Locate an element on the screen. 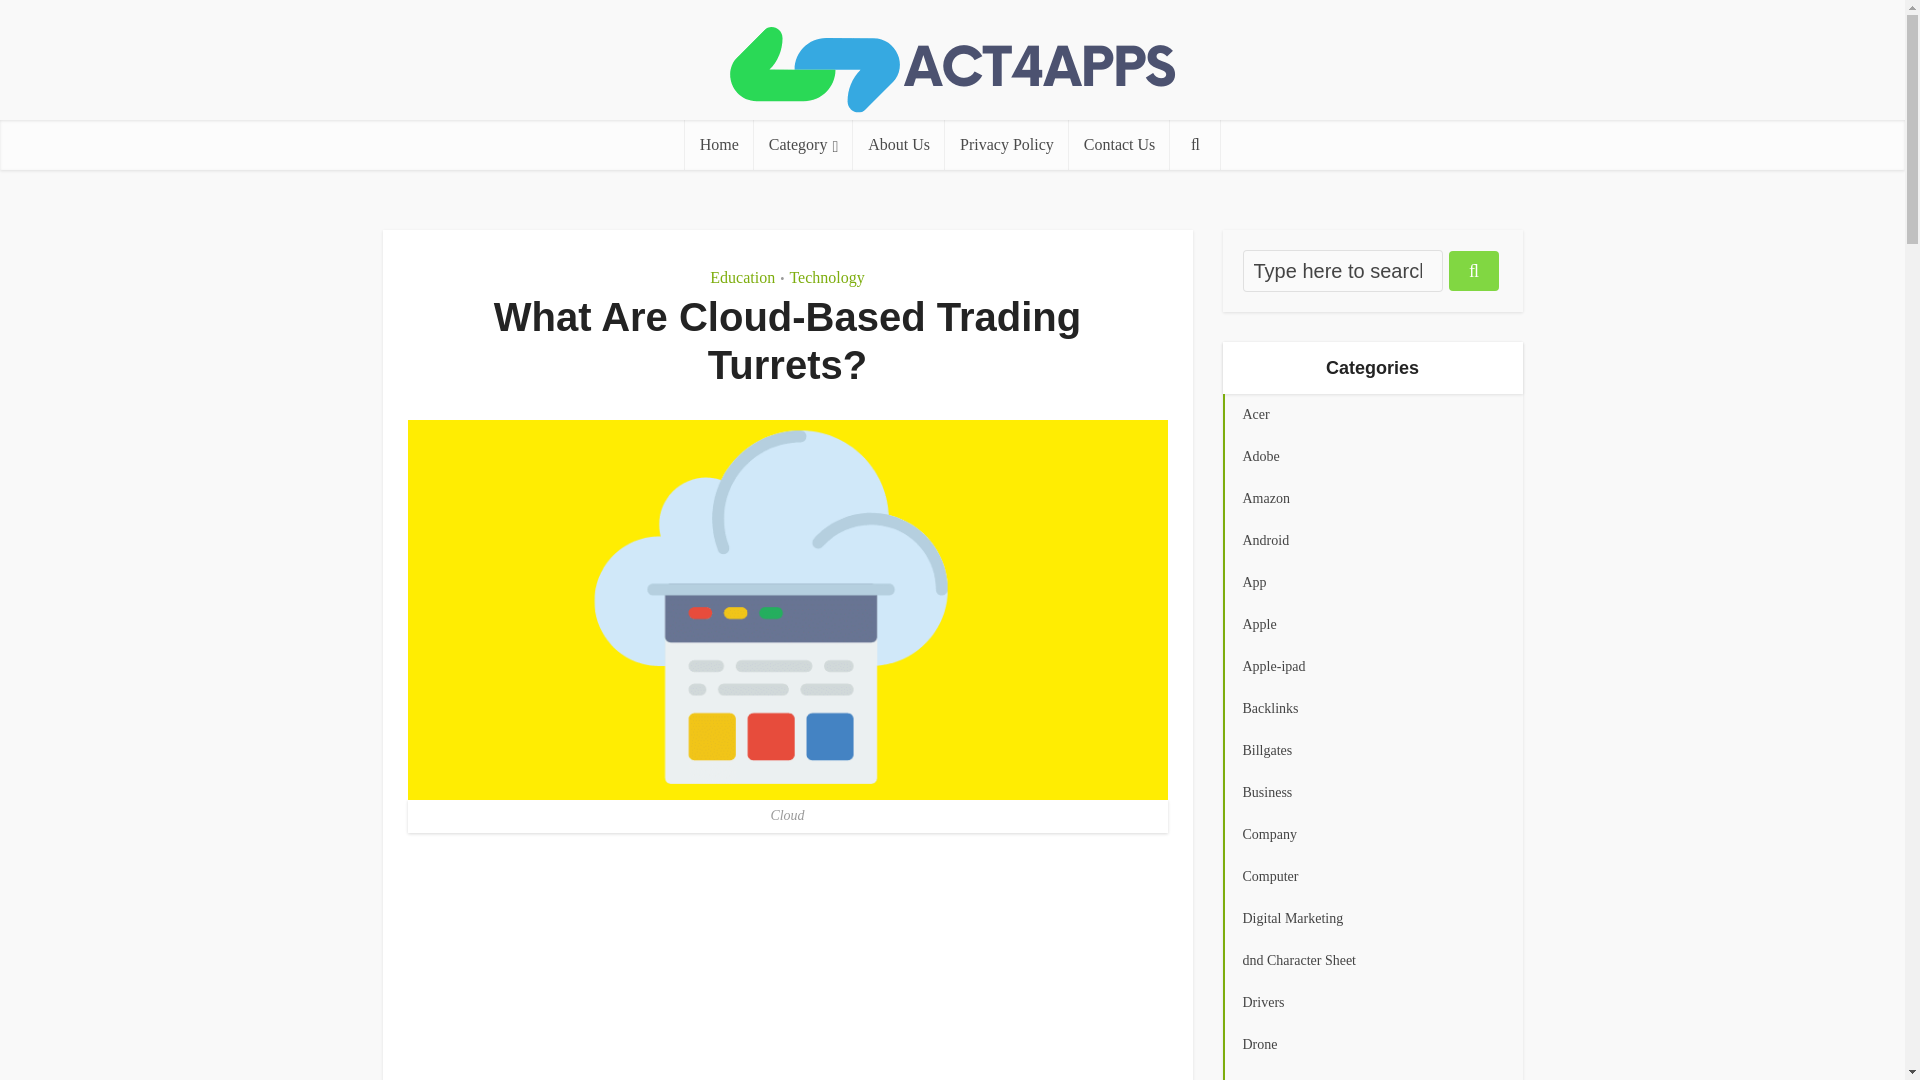 This screenshot has height=1080, width=1920. Education is located at coordinates (742, 277).